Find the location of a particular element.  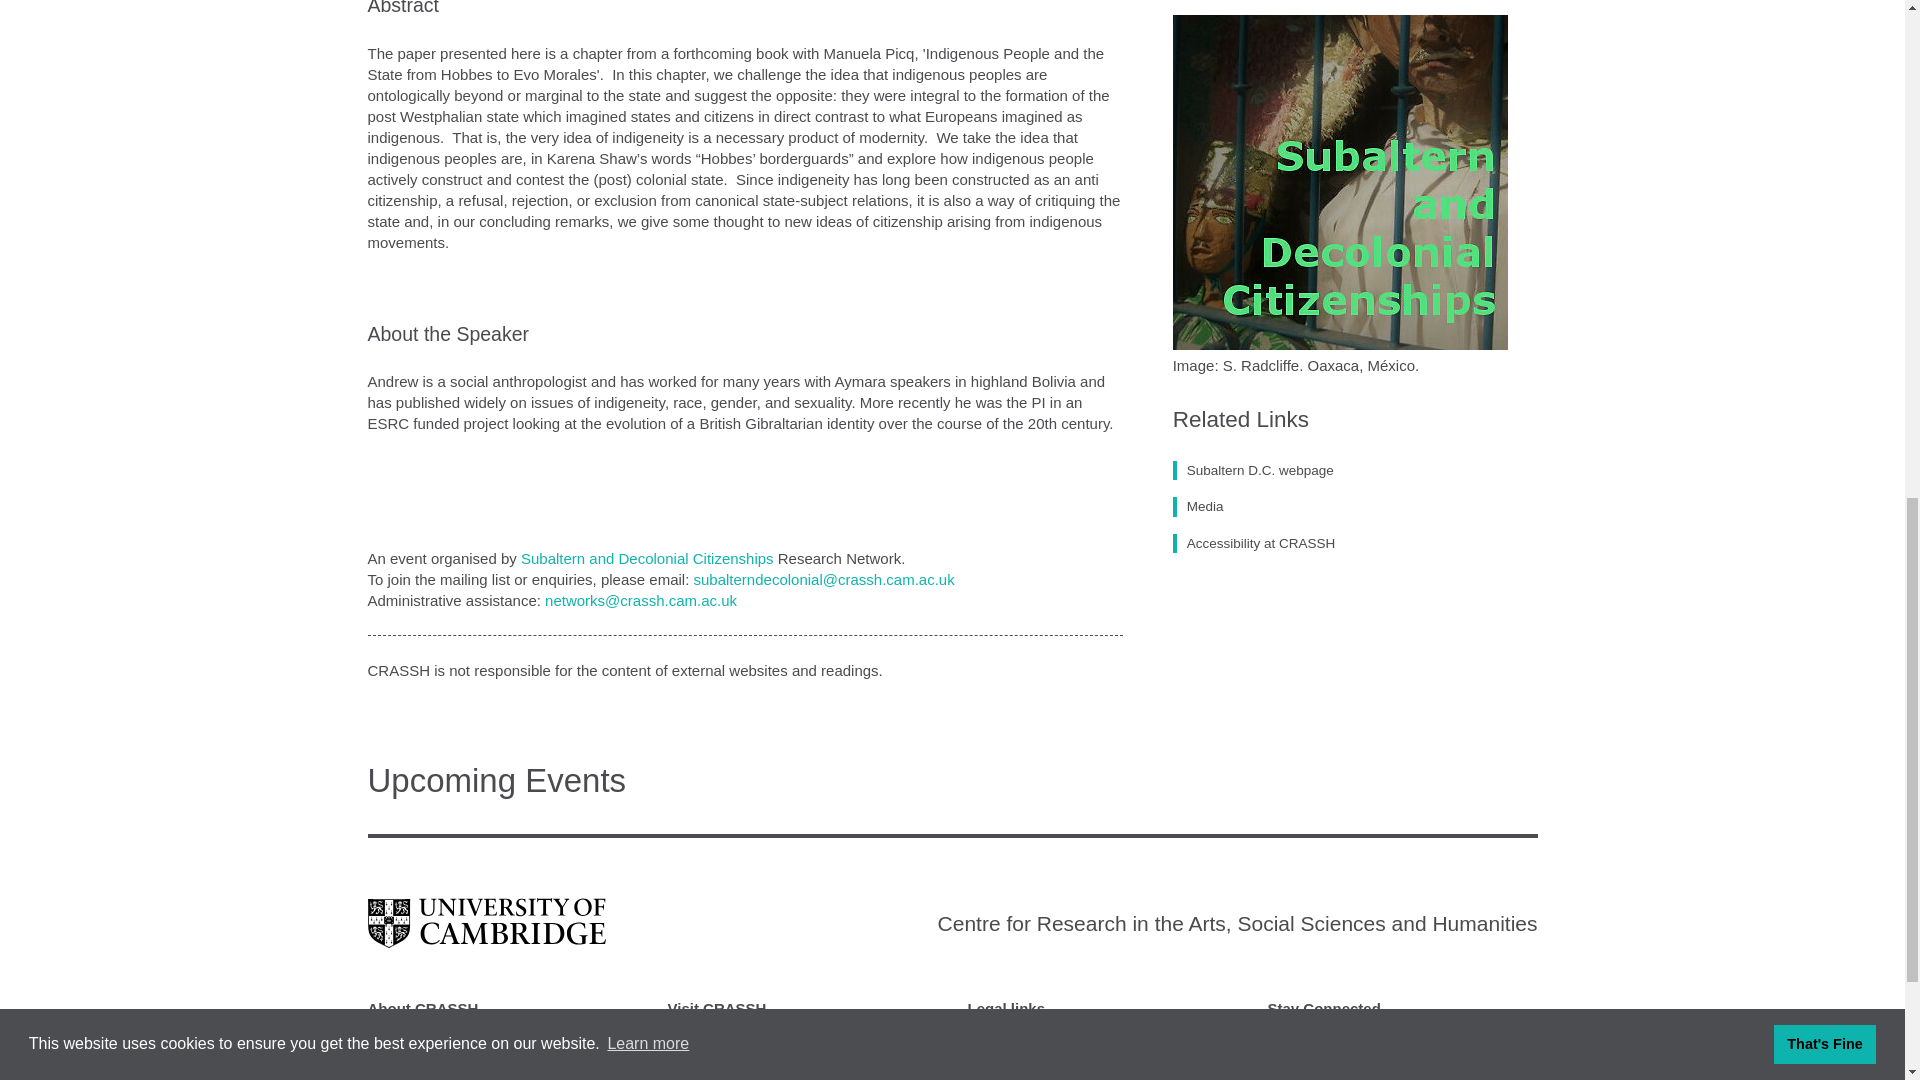

Contact CRASSH is located at coordinates (421, 1030).